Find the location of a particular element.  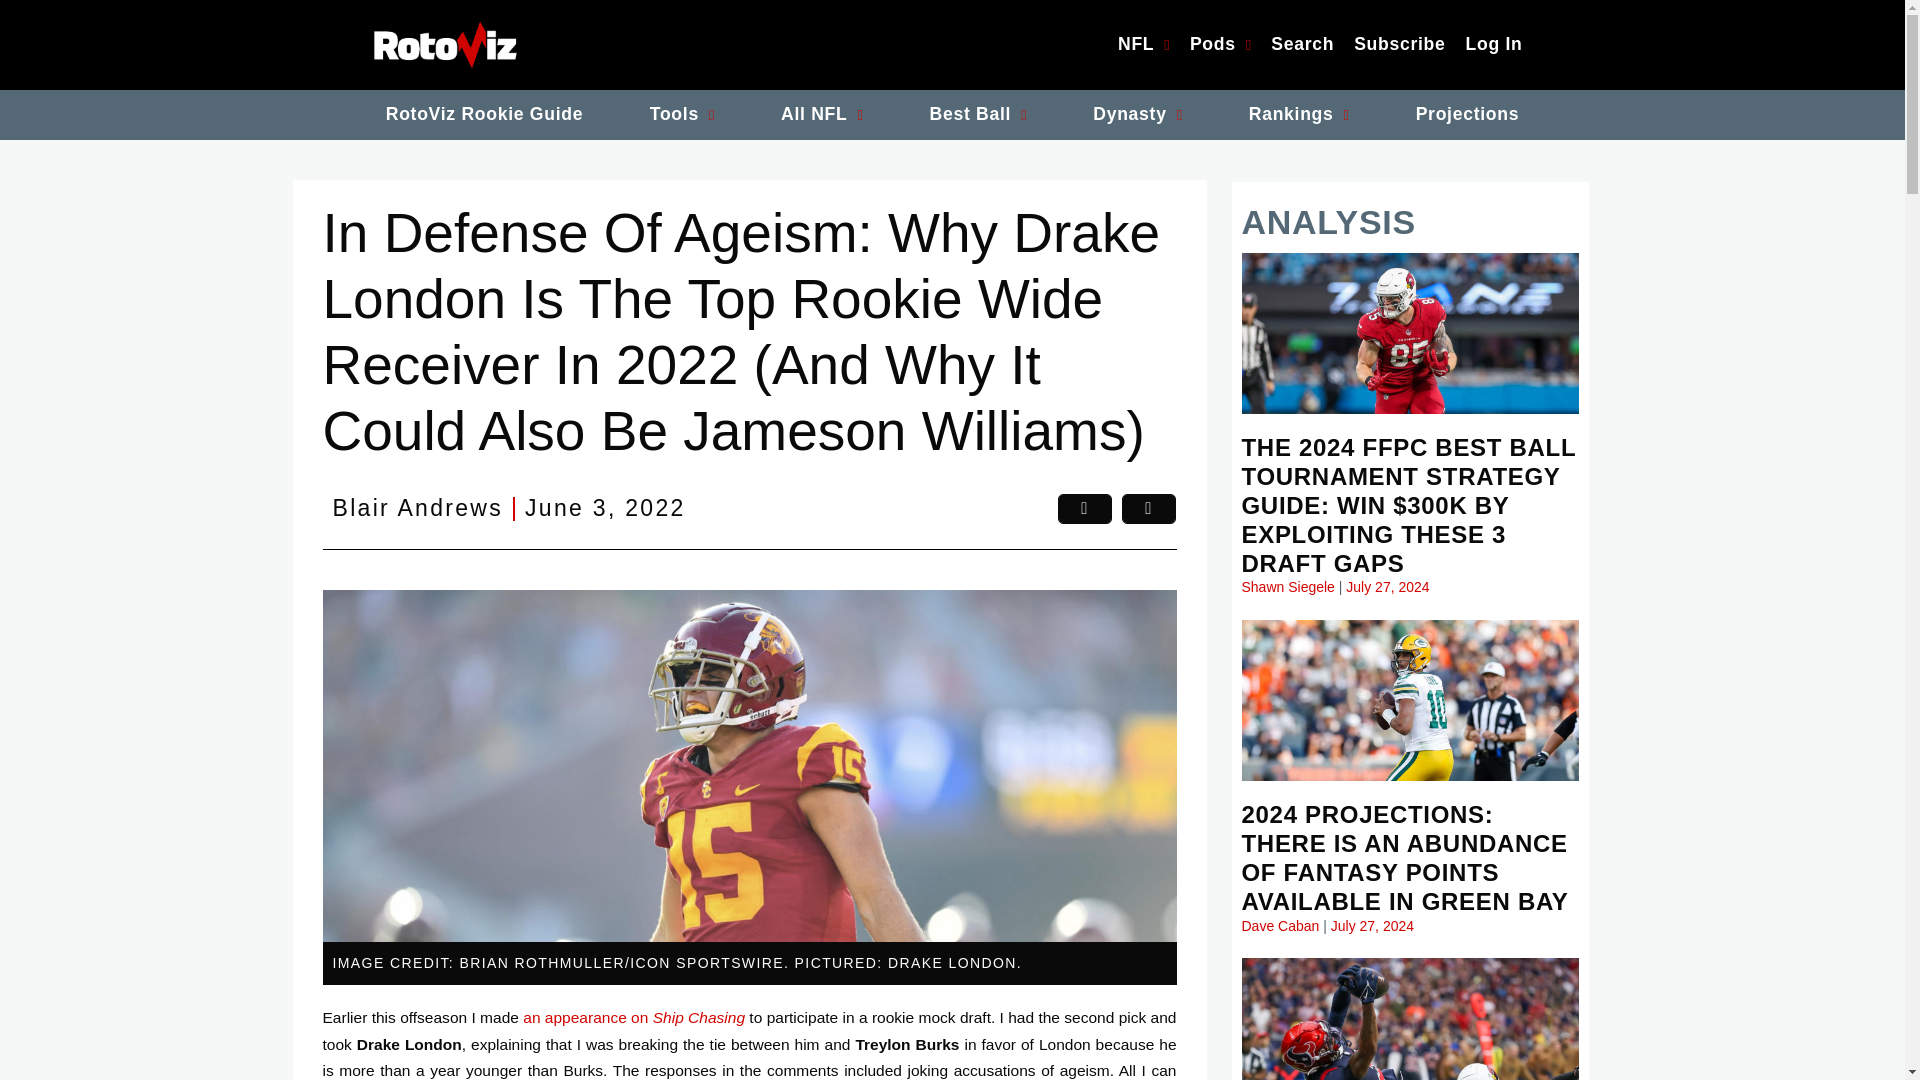

NFL is located at coordinates (1144, 45).